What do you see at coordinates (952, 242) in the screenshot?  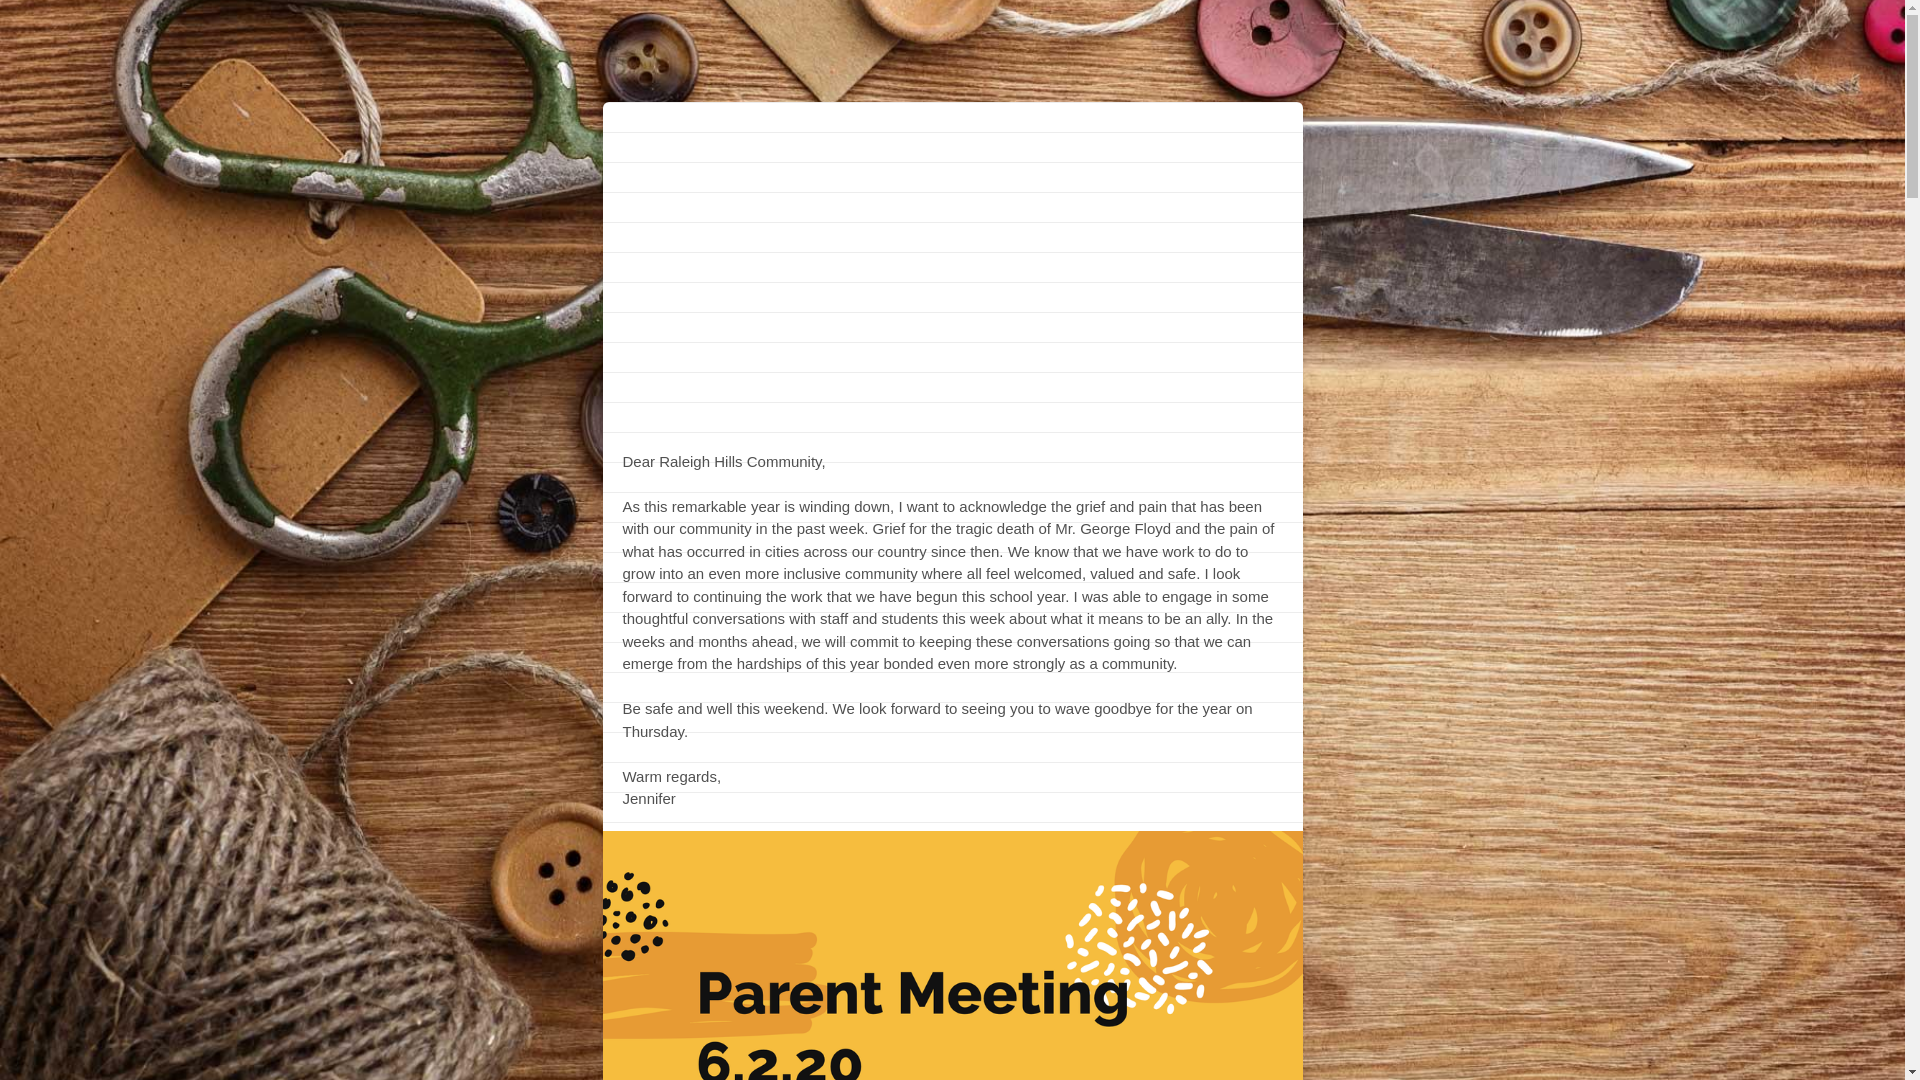 I see `Weekly` at bounding box center [952, 242].